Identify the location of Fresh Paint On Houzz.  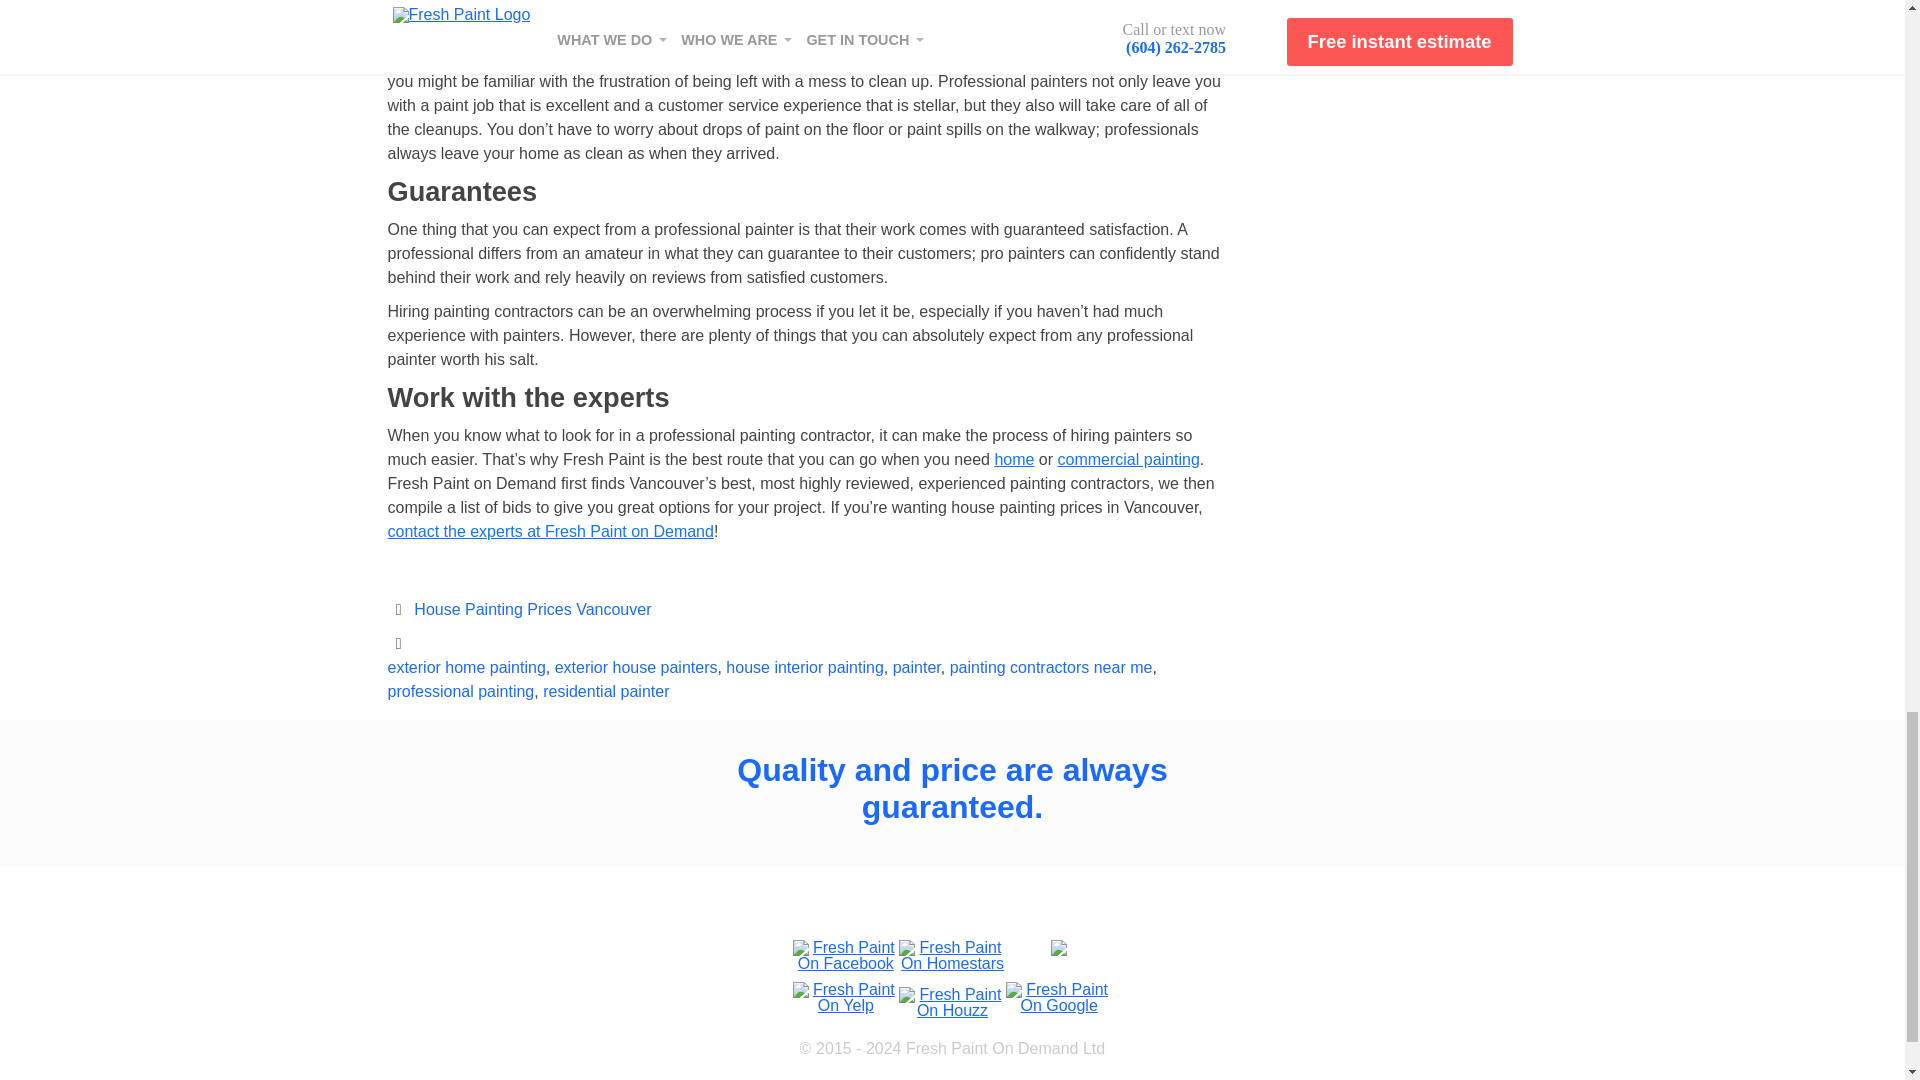
(952, 1000).